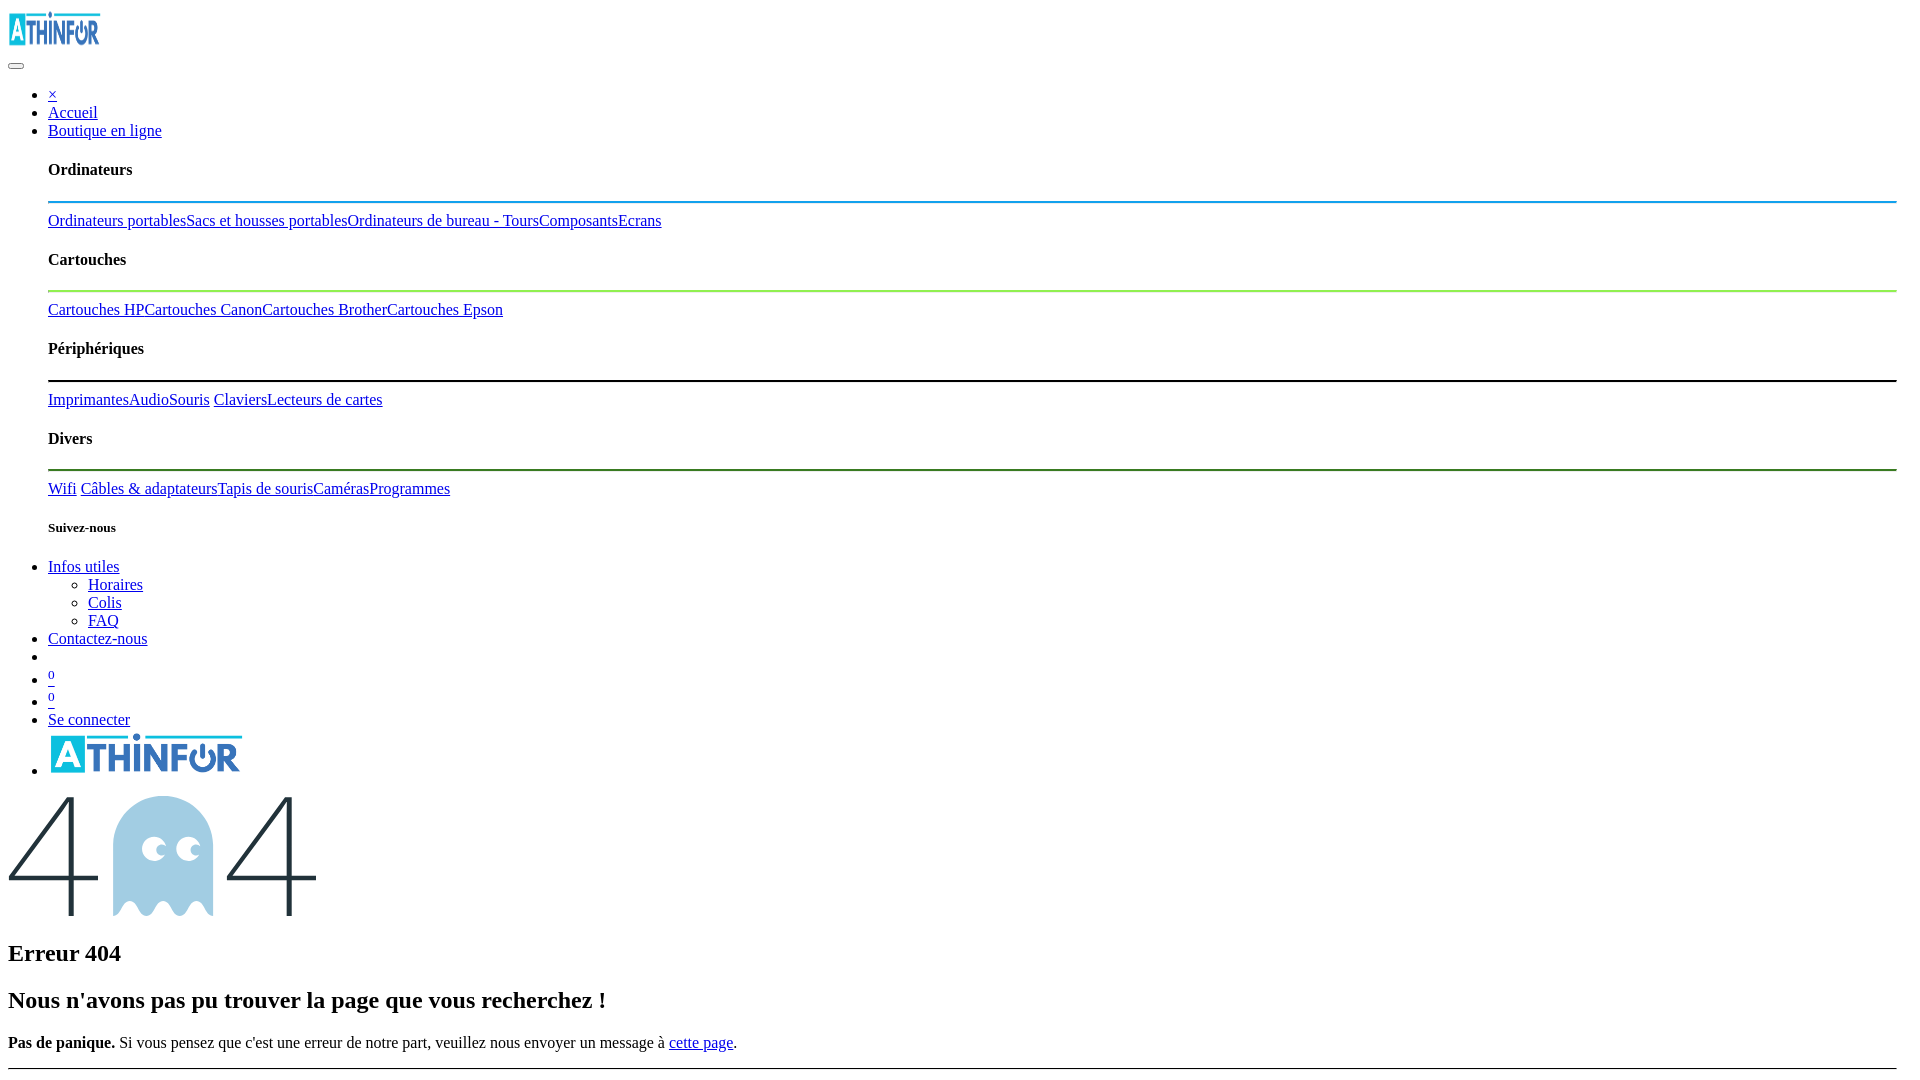 This screenshot has width=1920, height=1080. What do you see at coordinates (149, 400) in the screenshot?
I see `Audio` at bounding box center [149, 400].